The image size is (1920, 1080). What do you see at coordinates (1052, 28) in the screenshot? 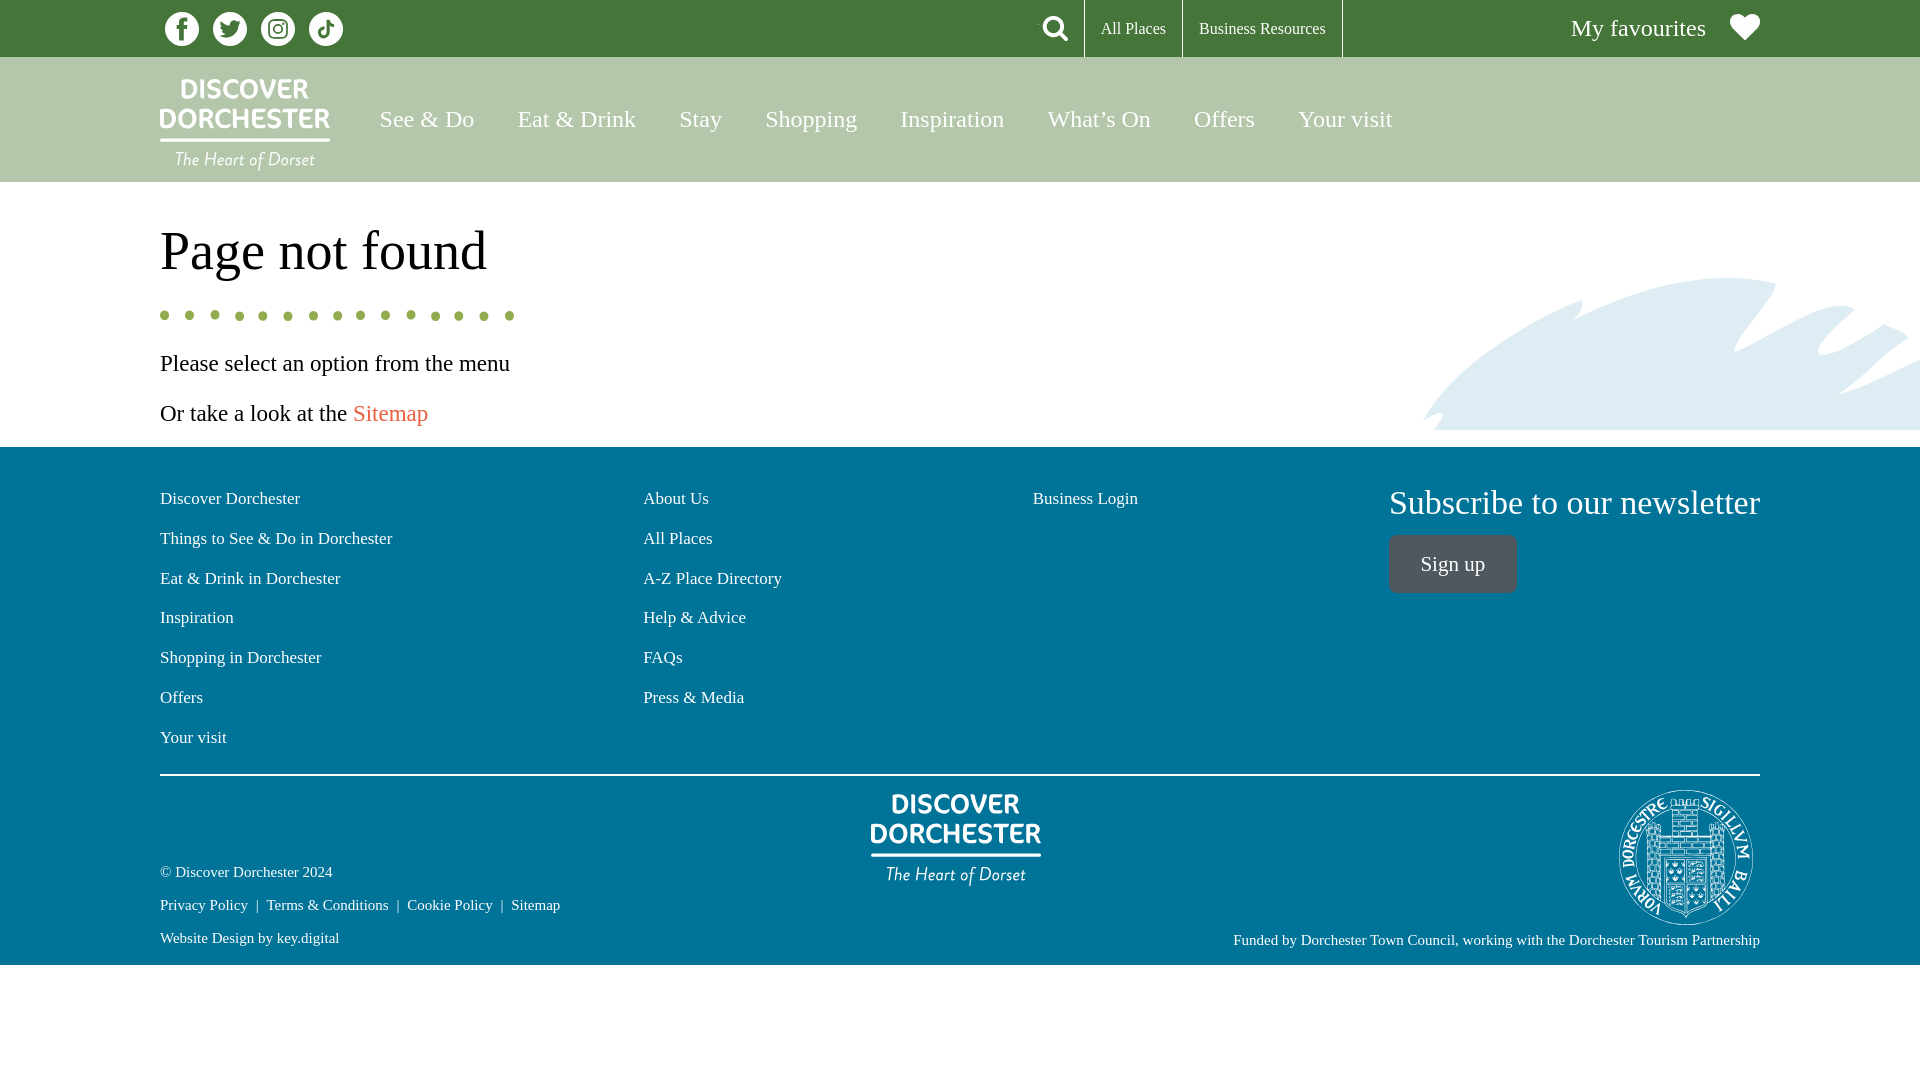
I see `Search` at bounding box center [1052, 28].